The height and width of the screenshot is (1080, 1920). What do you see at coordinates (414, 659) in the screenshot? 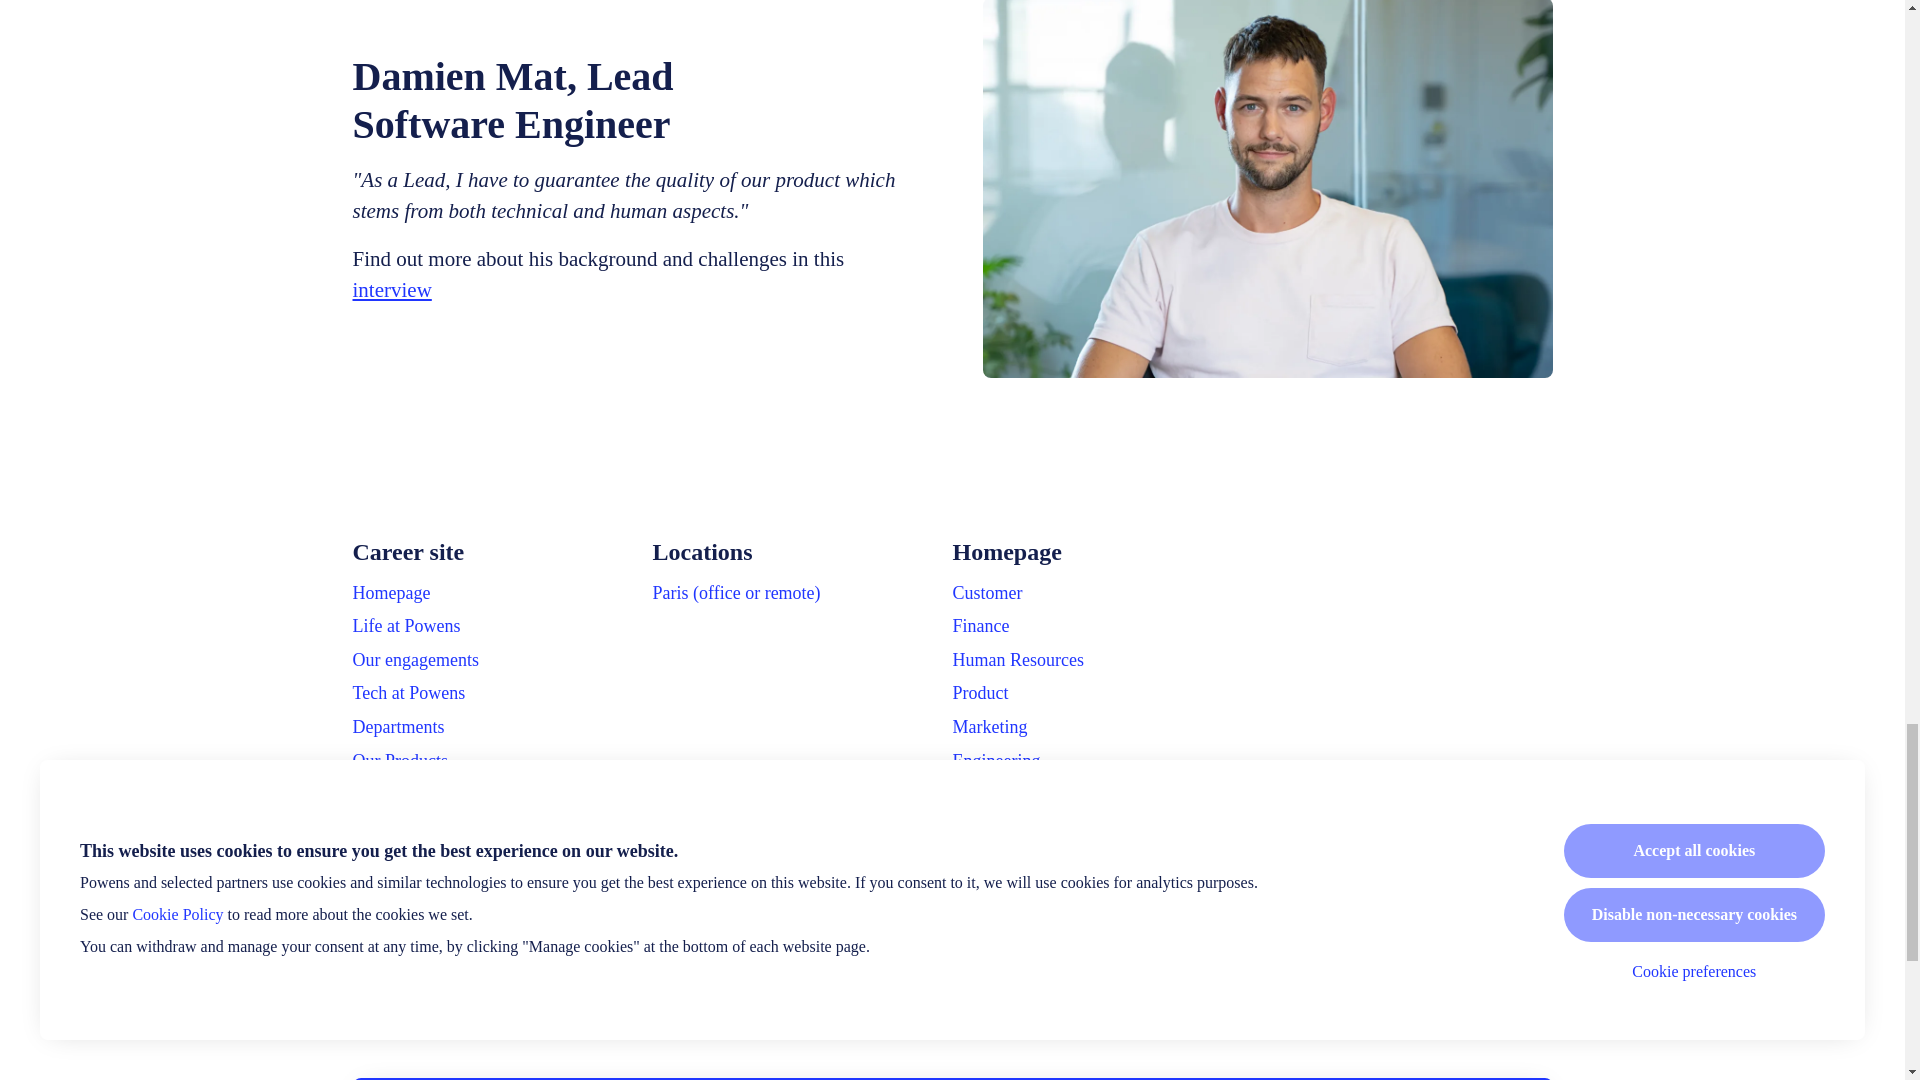
I see `Our engagements` at bounding box center [414, 659].